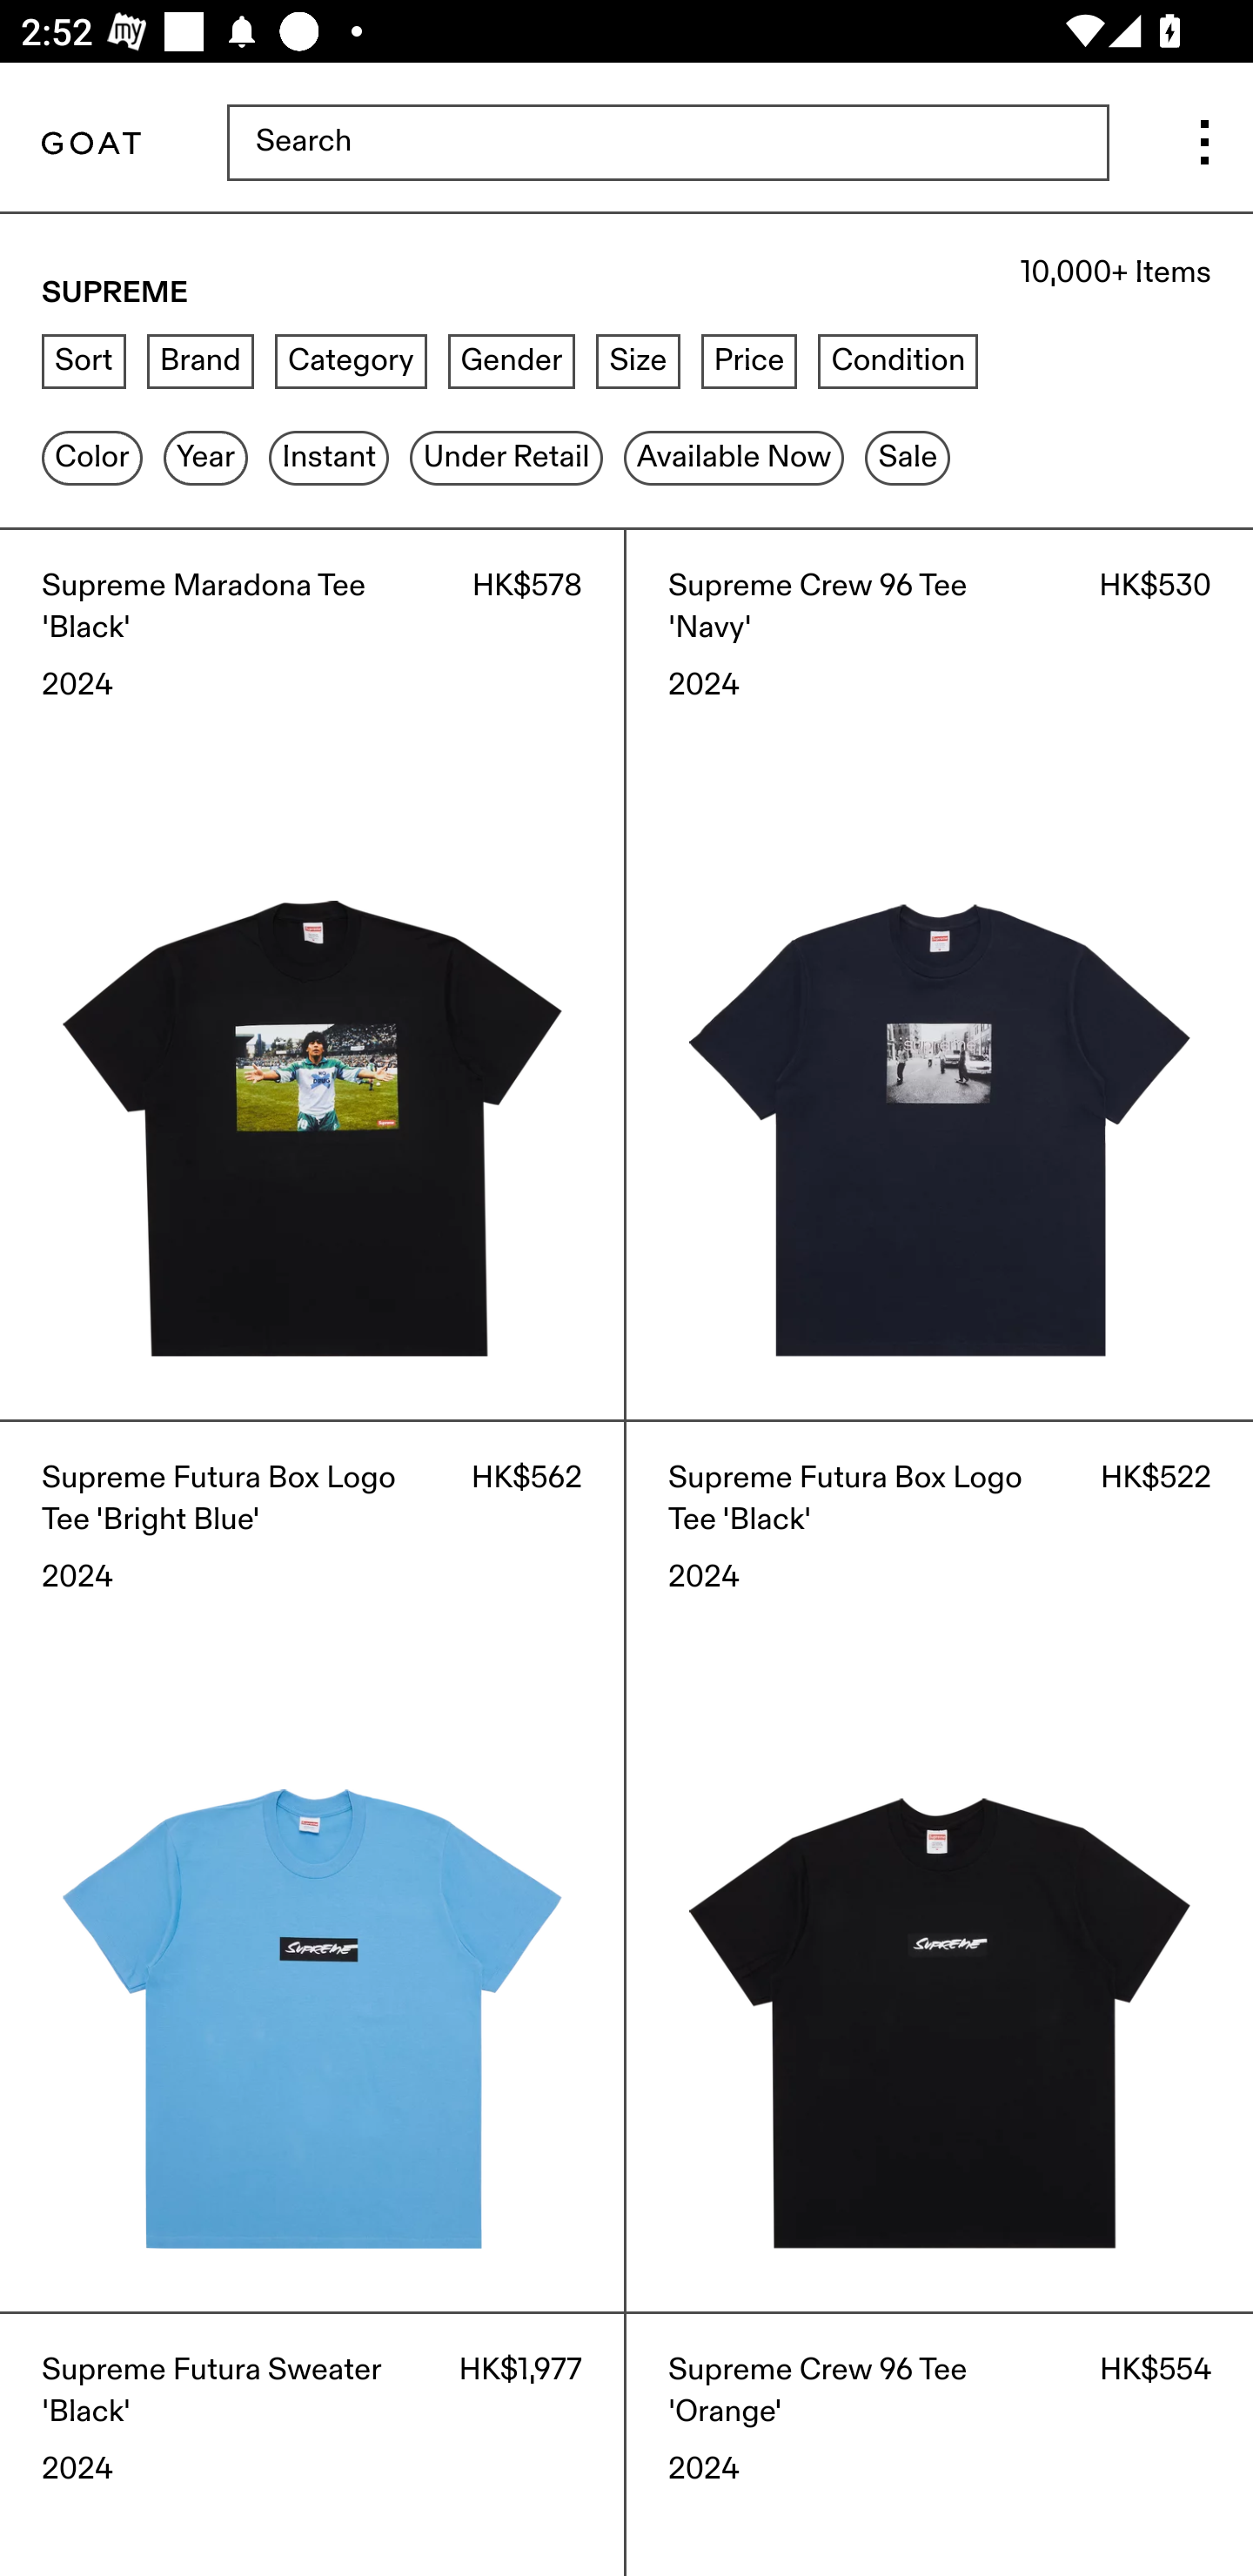  What do you see at coordinates (897, 361) in the screenshot?
I see `Condition` at bounding box center [897, 361].